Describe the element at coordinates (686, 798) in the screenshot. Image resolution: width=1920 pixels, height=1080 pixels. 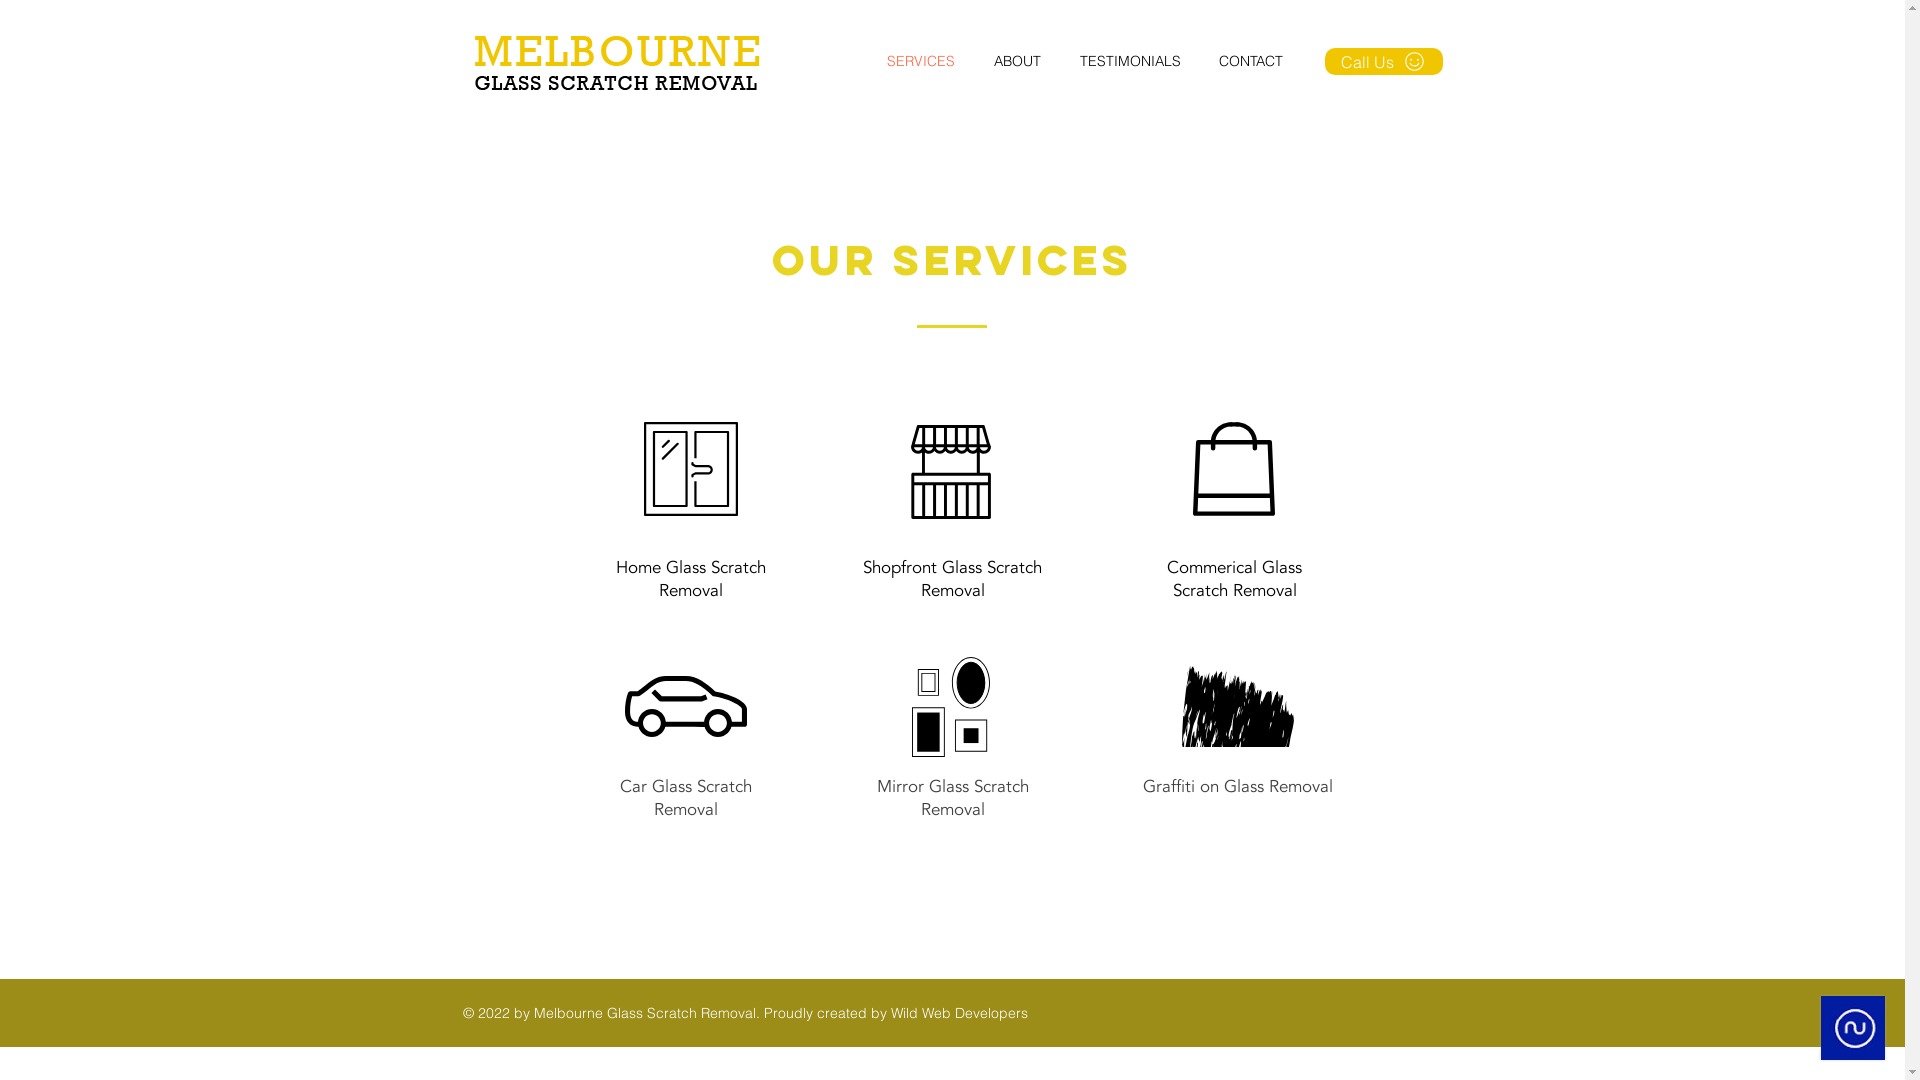
I see `Car Glass Scratch Removal` at that location.